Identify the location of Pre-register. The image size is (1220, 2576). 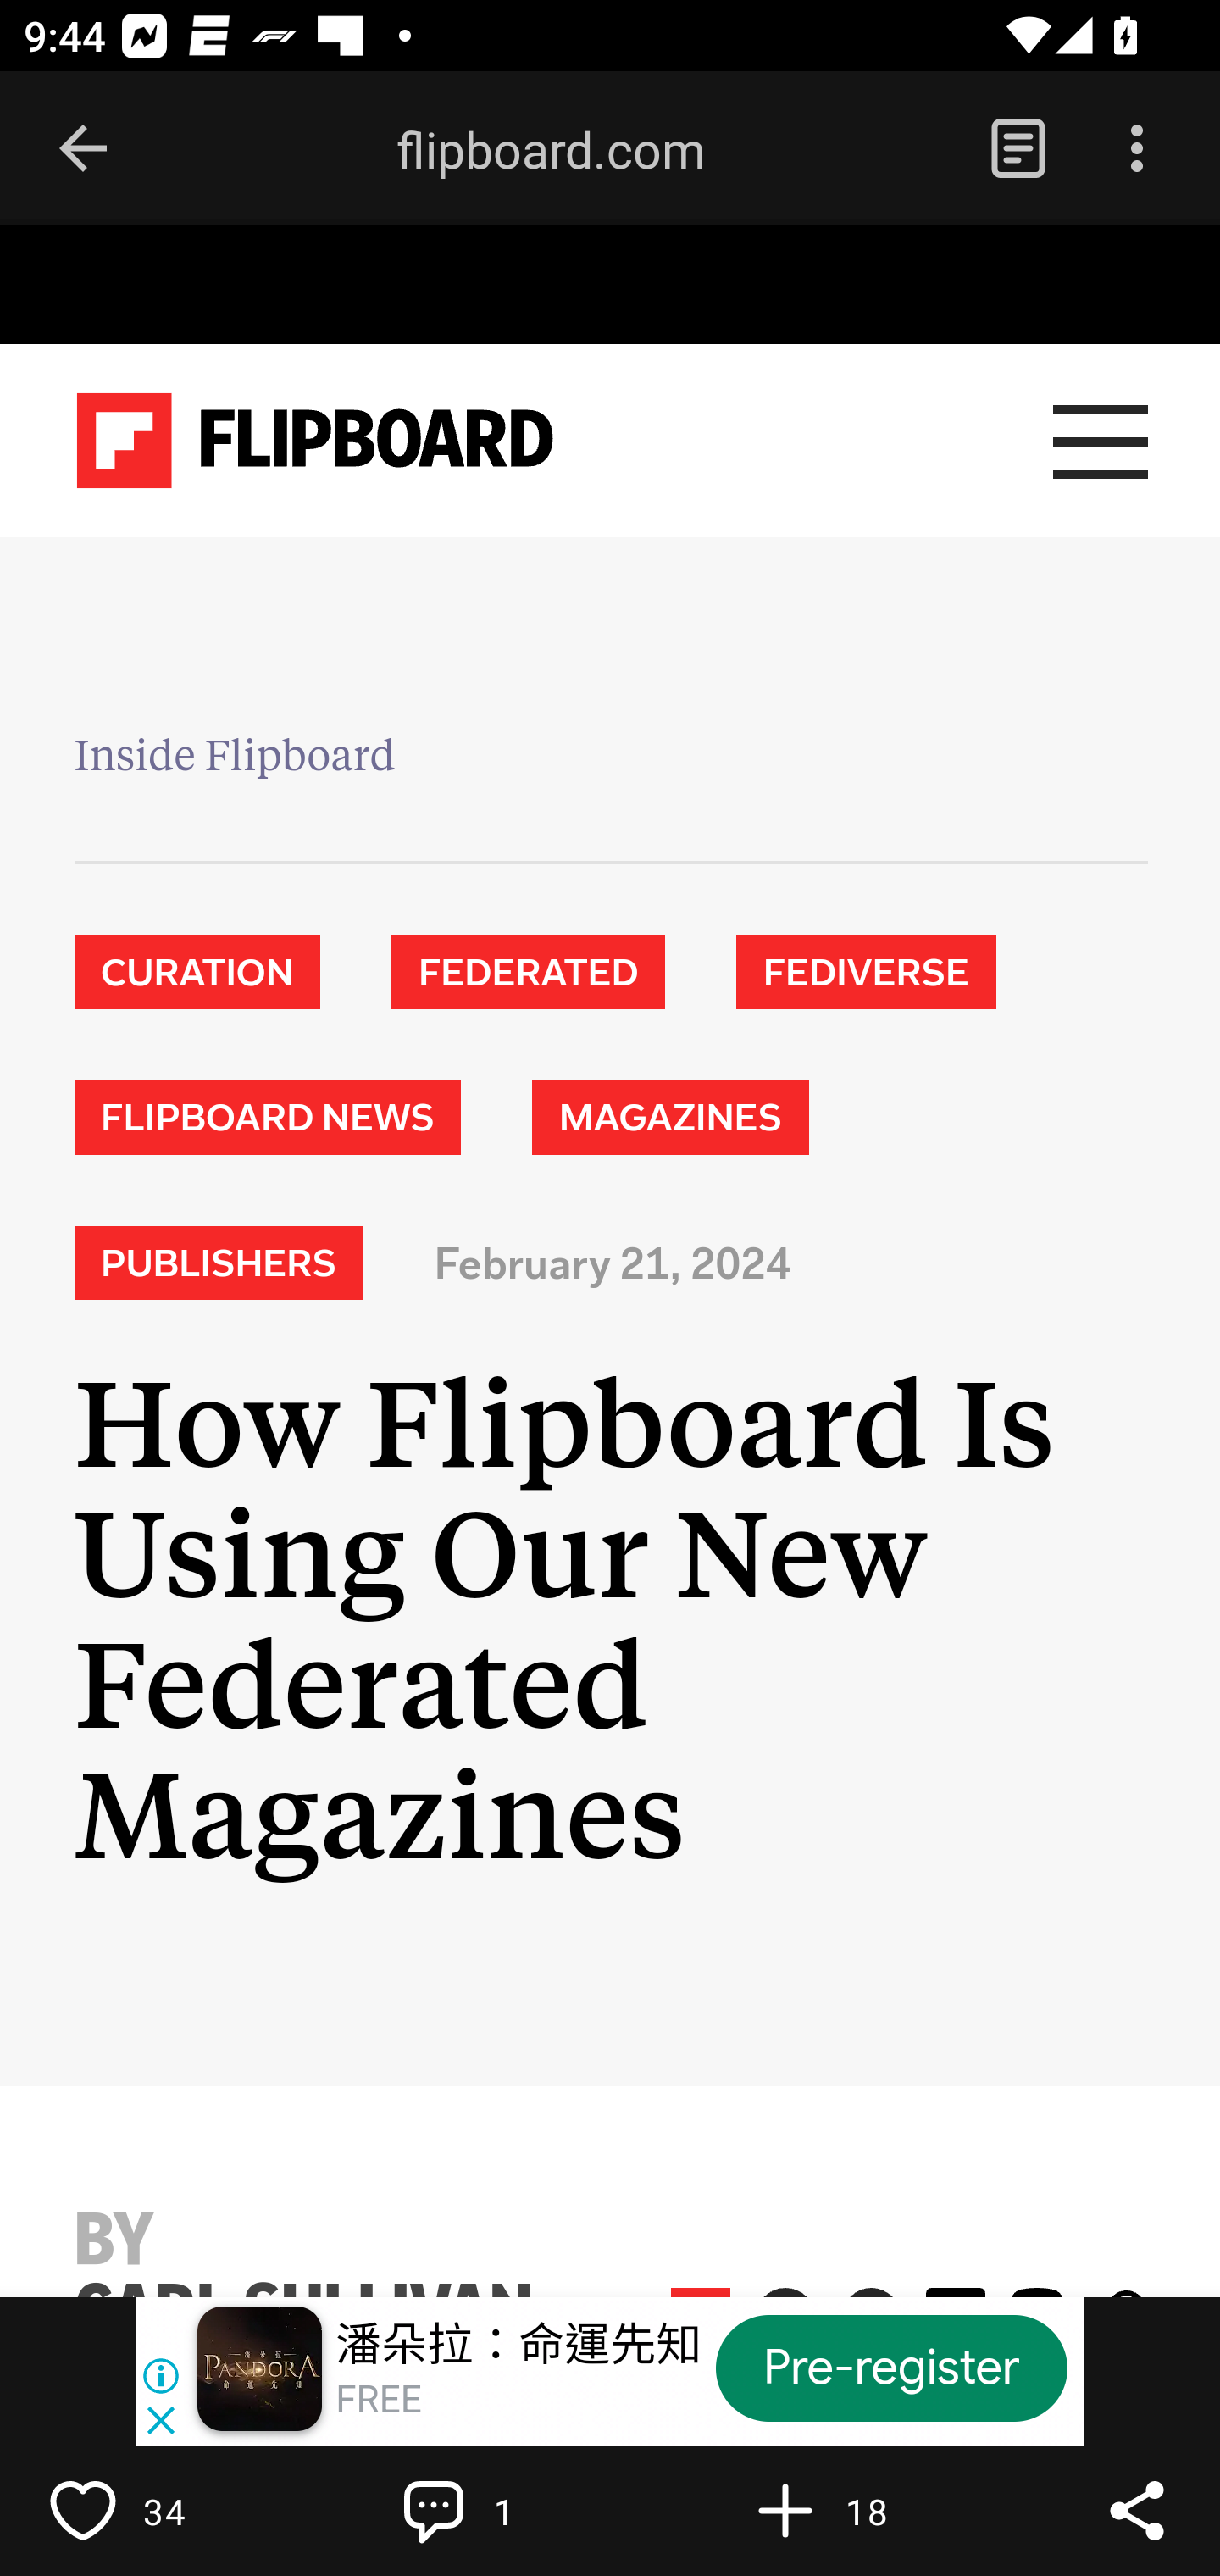
(891, 2368).